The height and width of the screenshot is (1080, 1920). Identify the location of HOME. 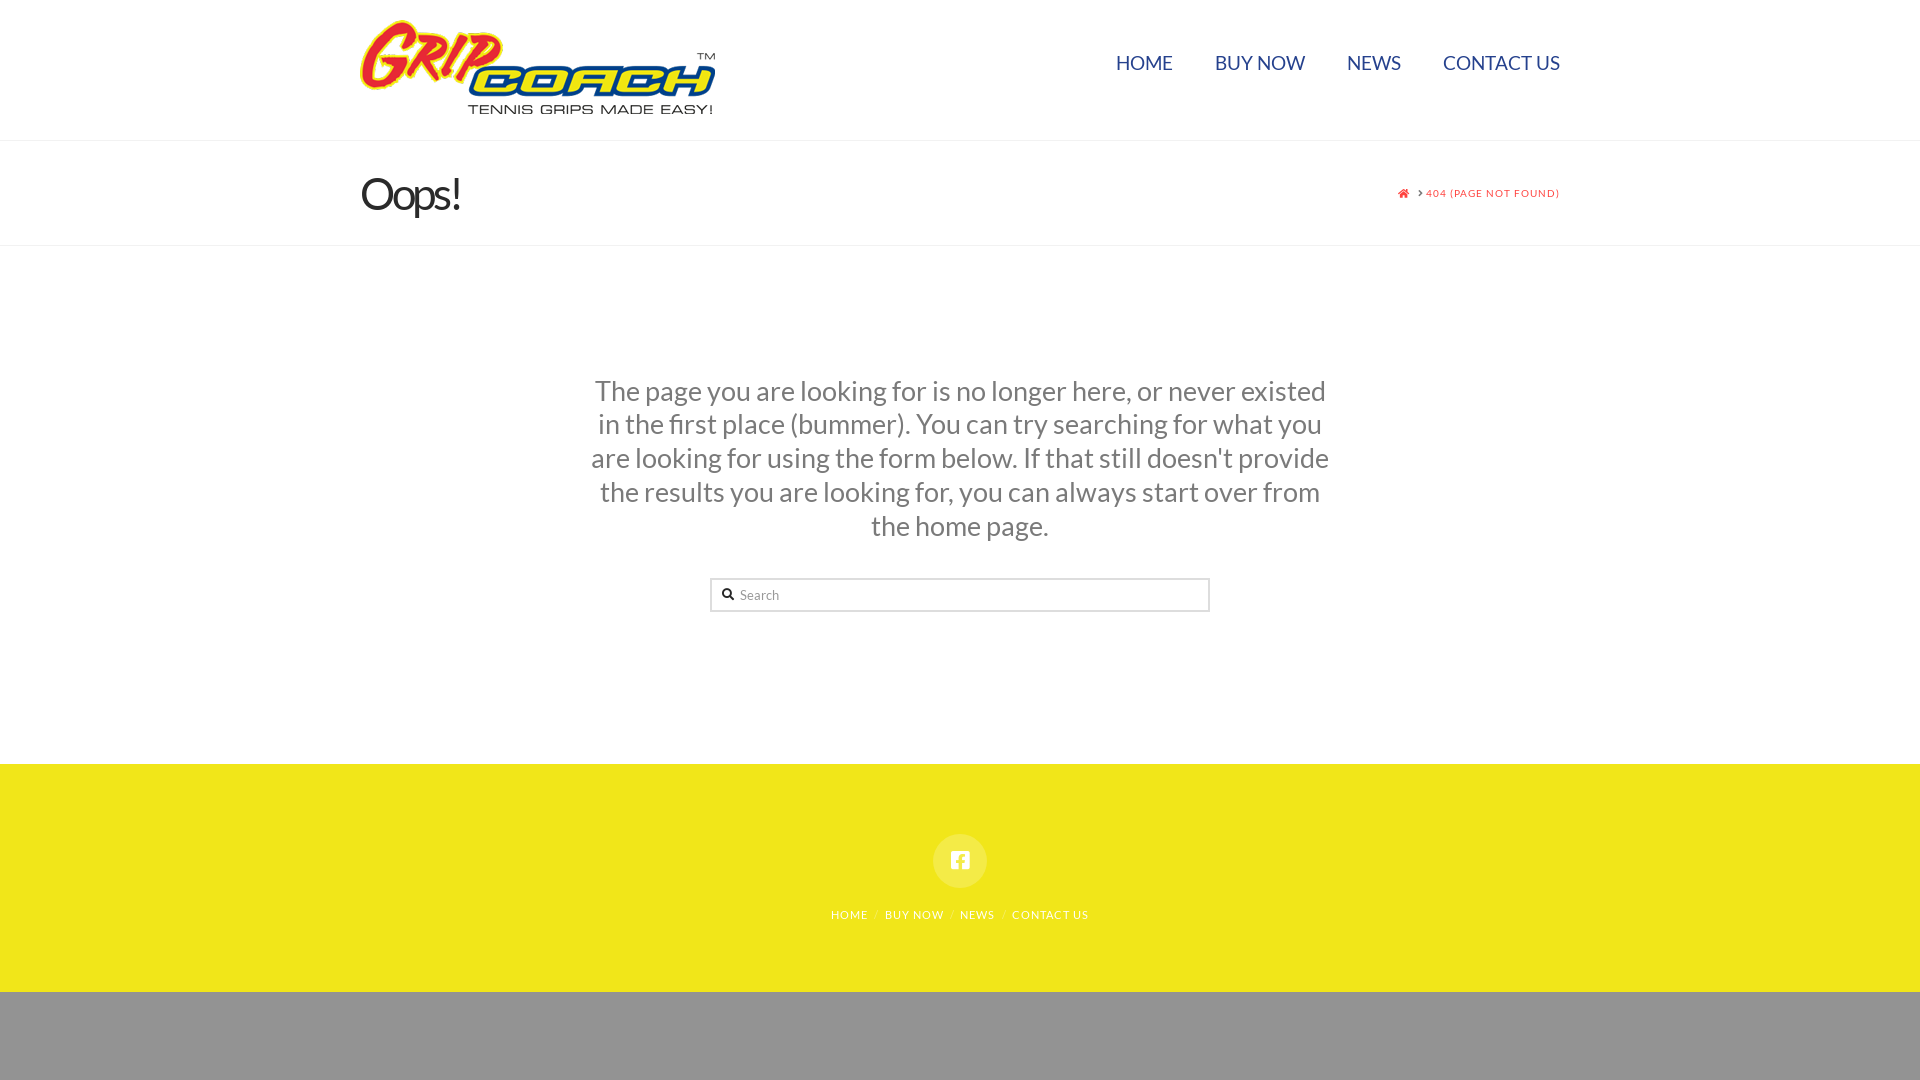
(1144, 70).